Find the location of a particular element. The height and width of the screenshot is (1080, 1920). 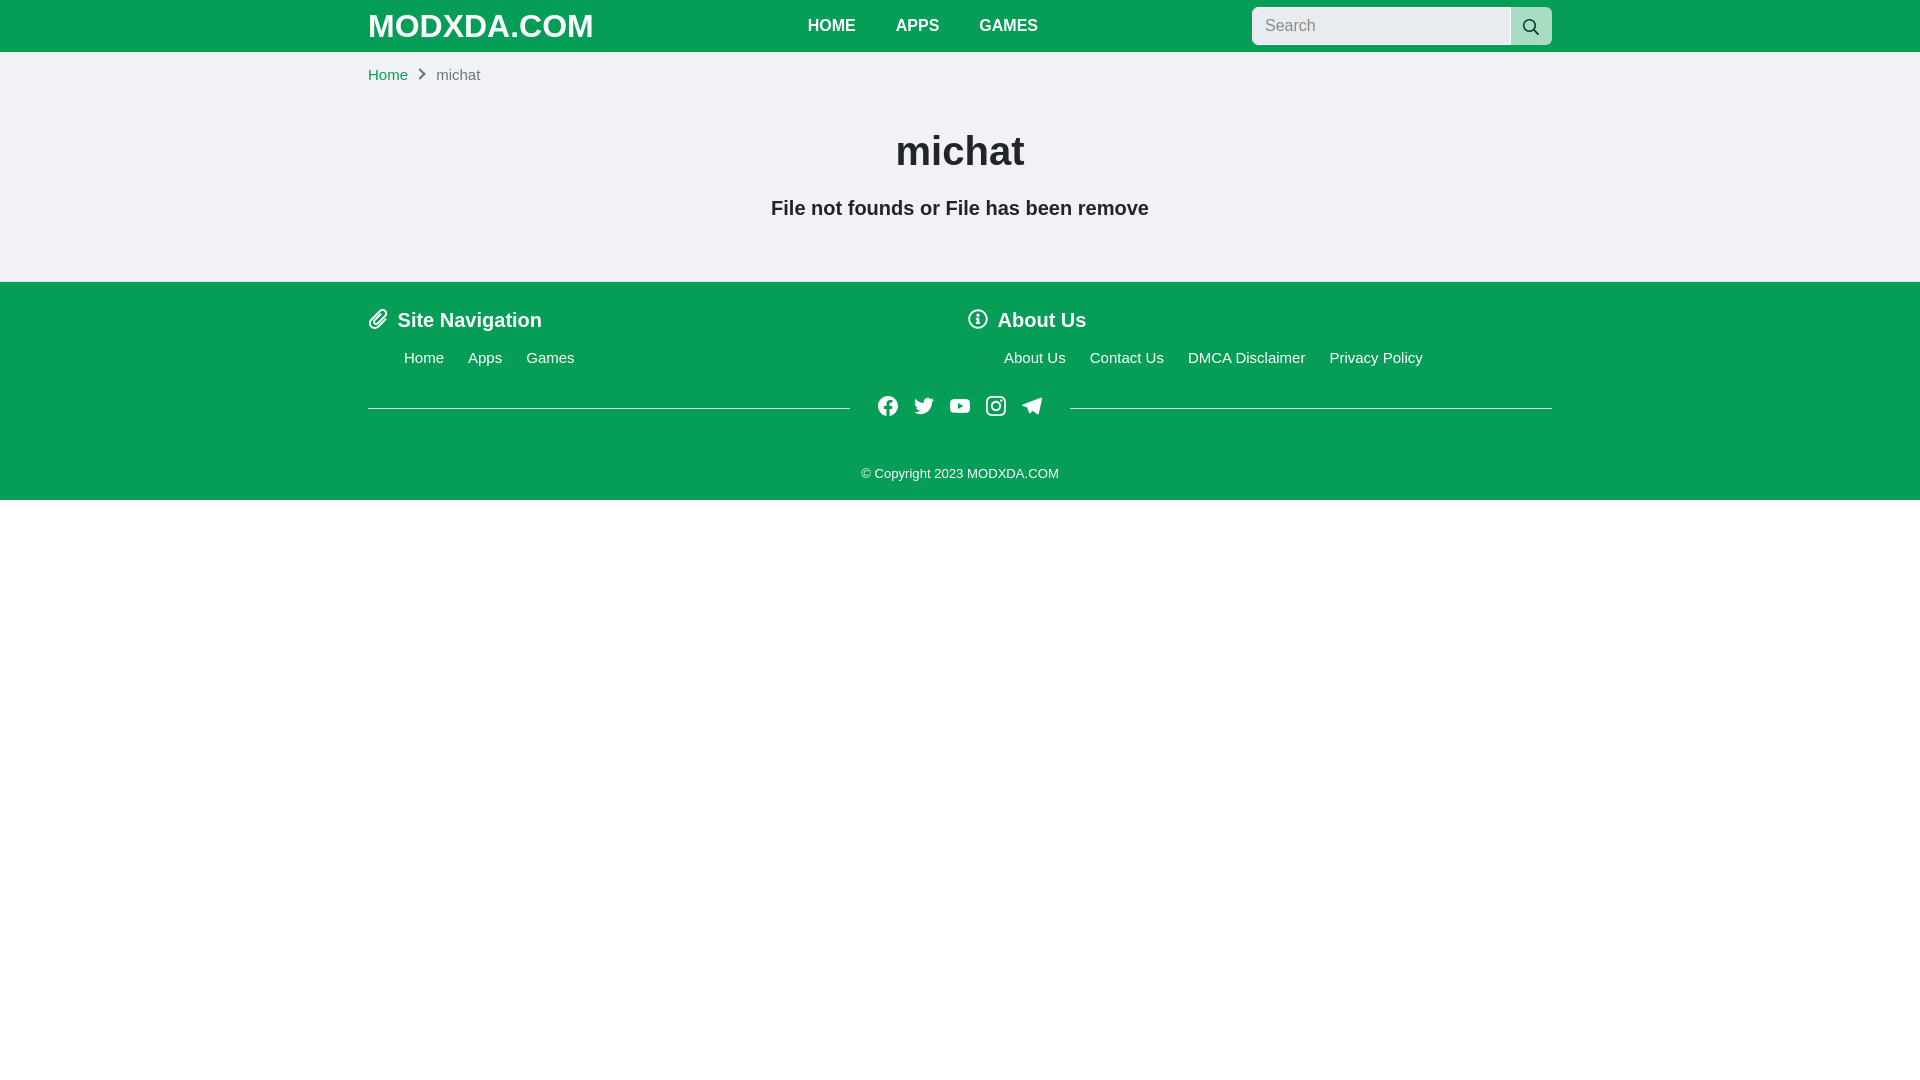

APPS is located at coordinates (918, 26).